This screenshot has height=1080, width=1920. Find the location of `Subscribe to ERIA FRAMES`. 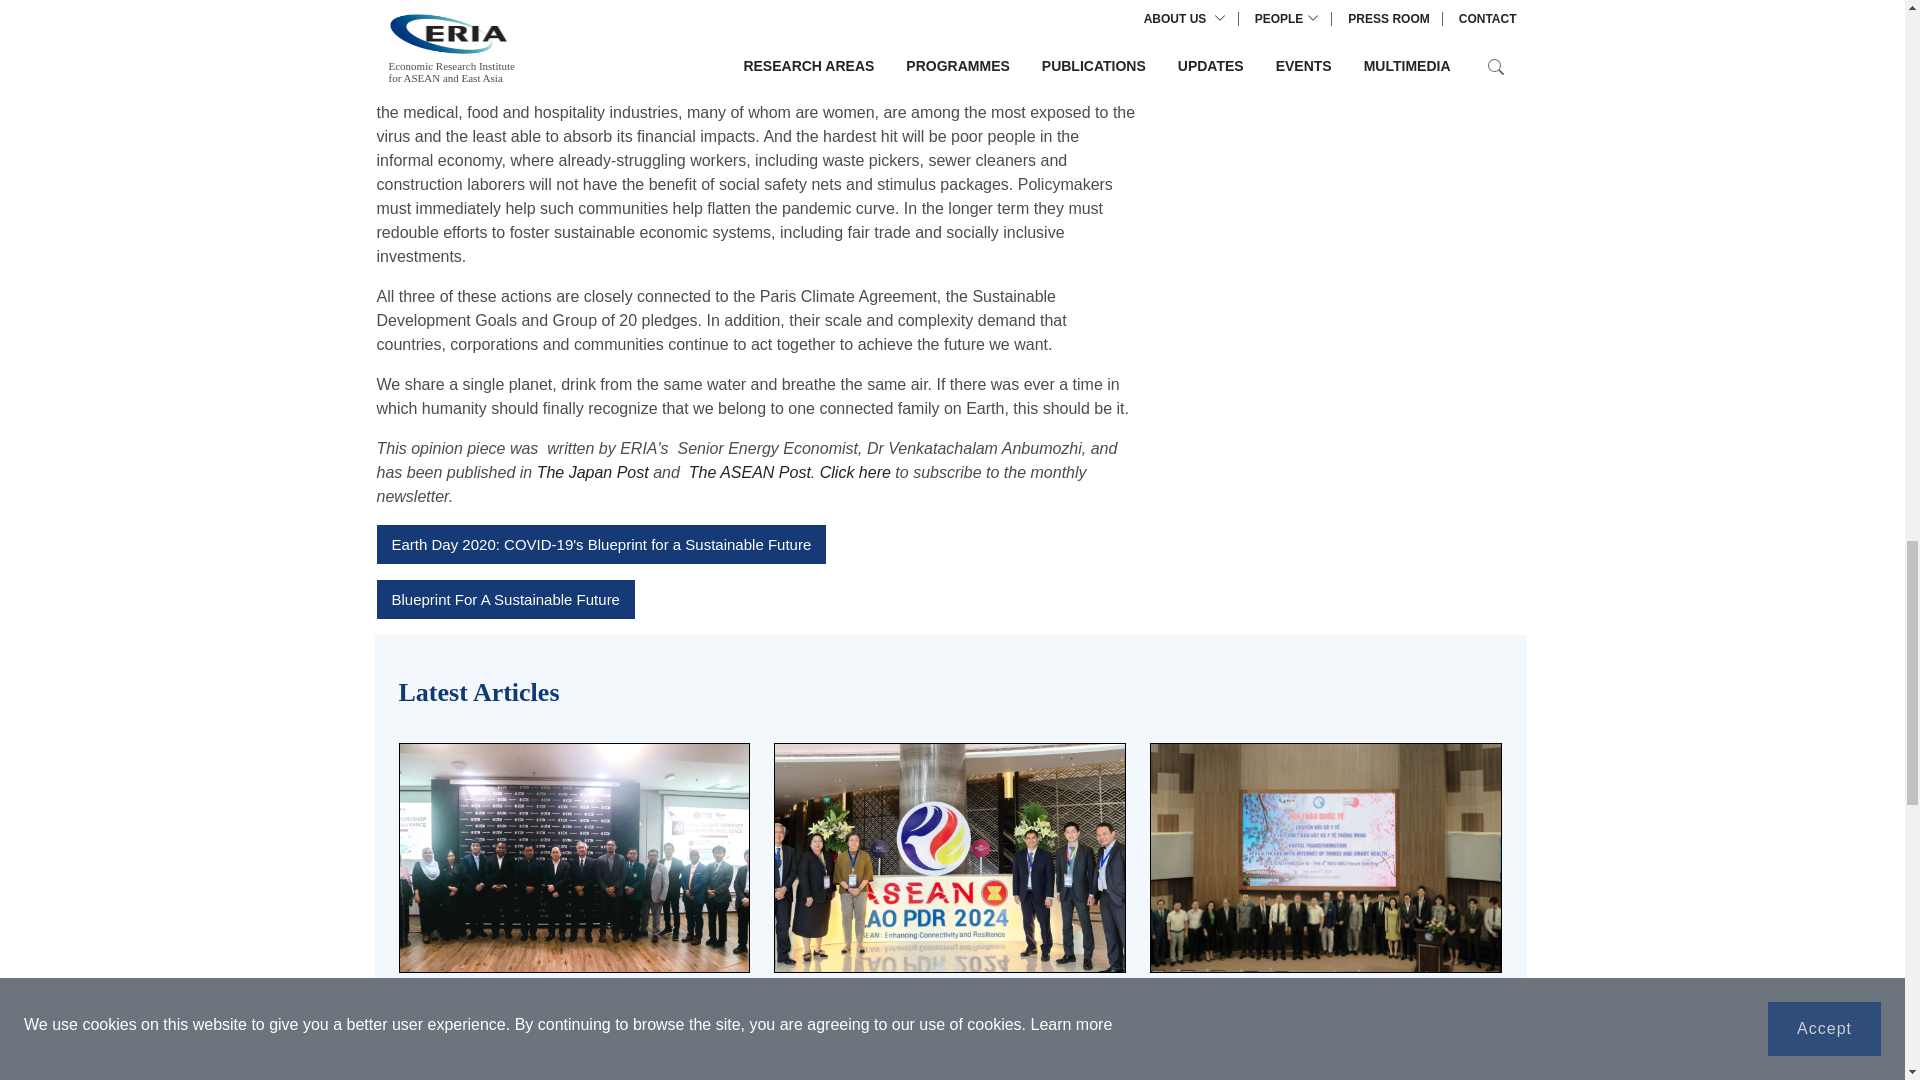

Subscribe to ERIA FRAMES is located at coordinates (854, 472).